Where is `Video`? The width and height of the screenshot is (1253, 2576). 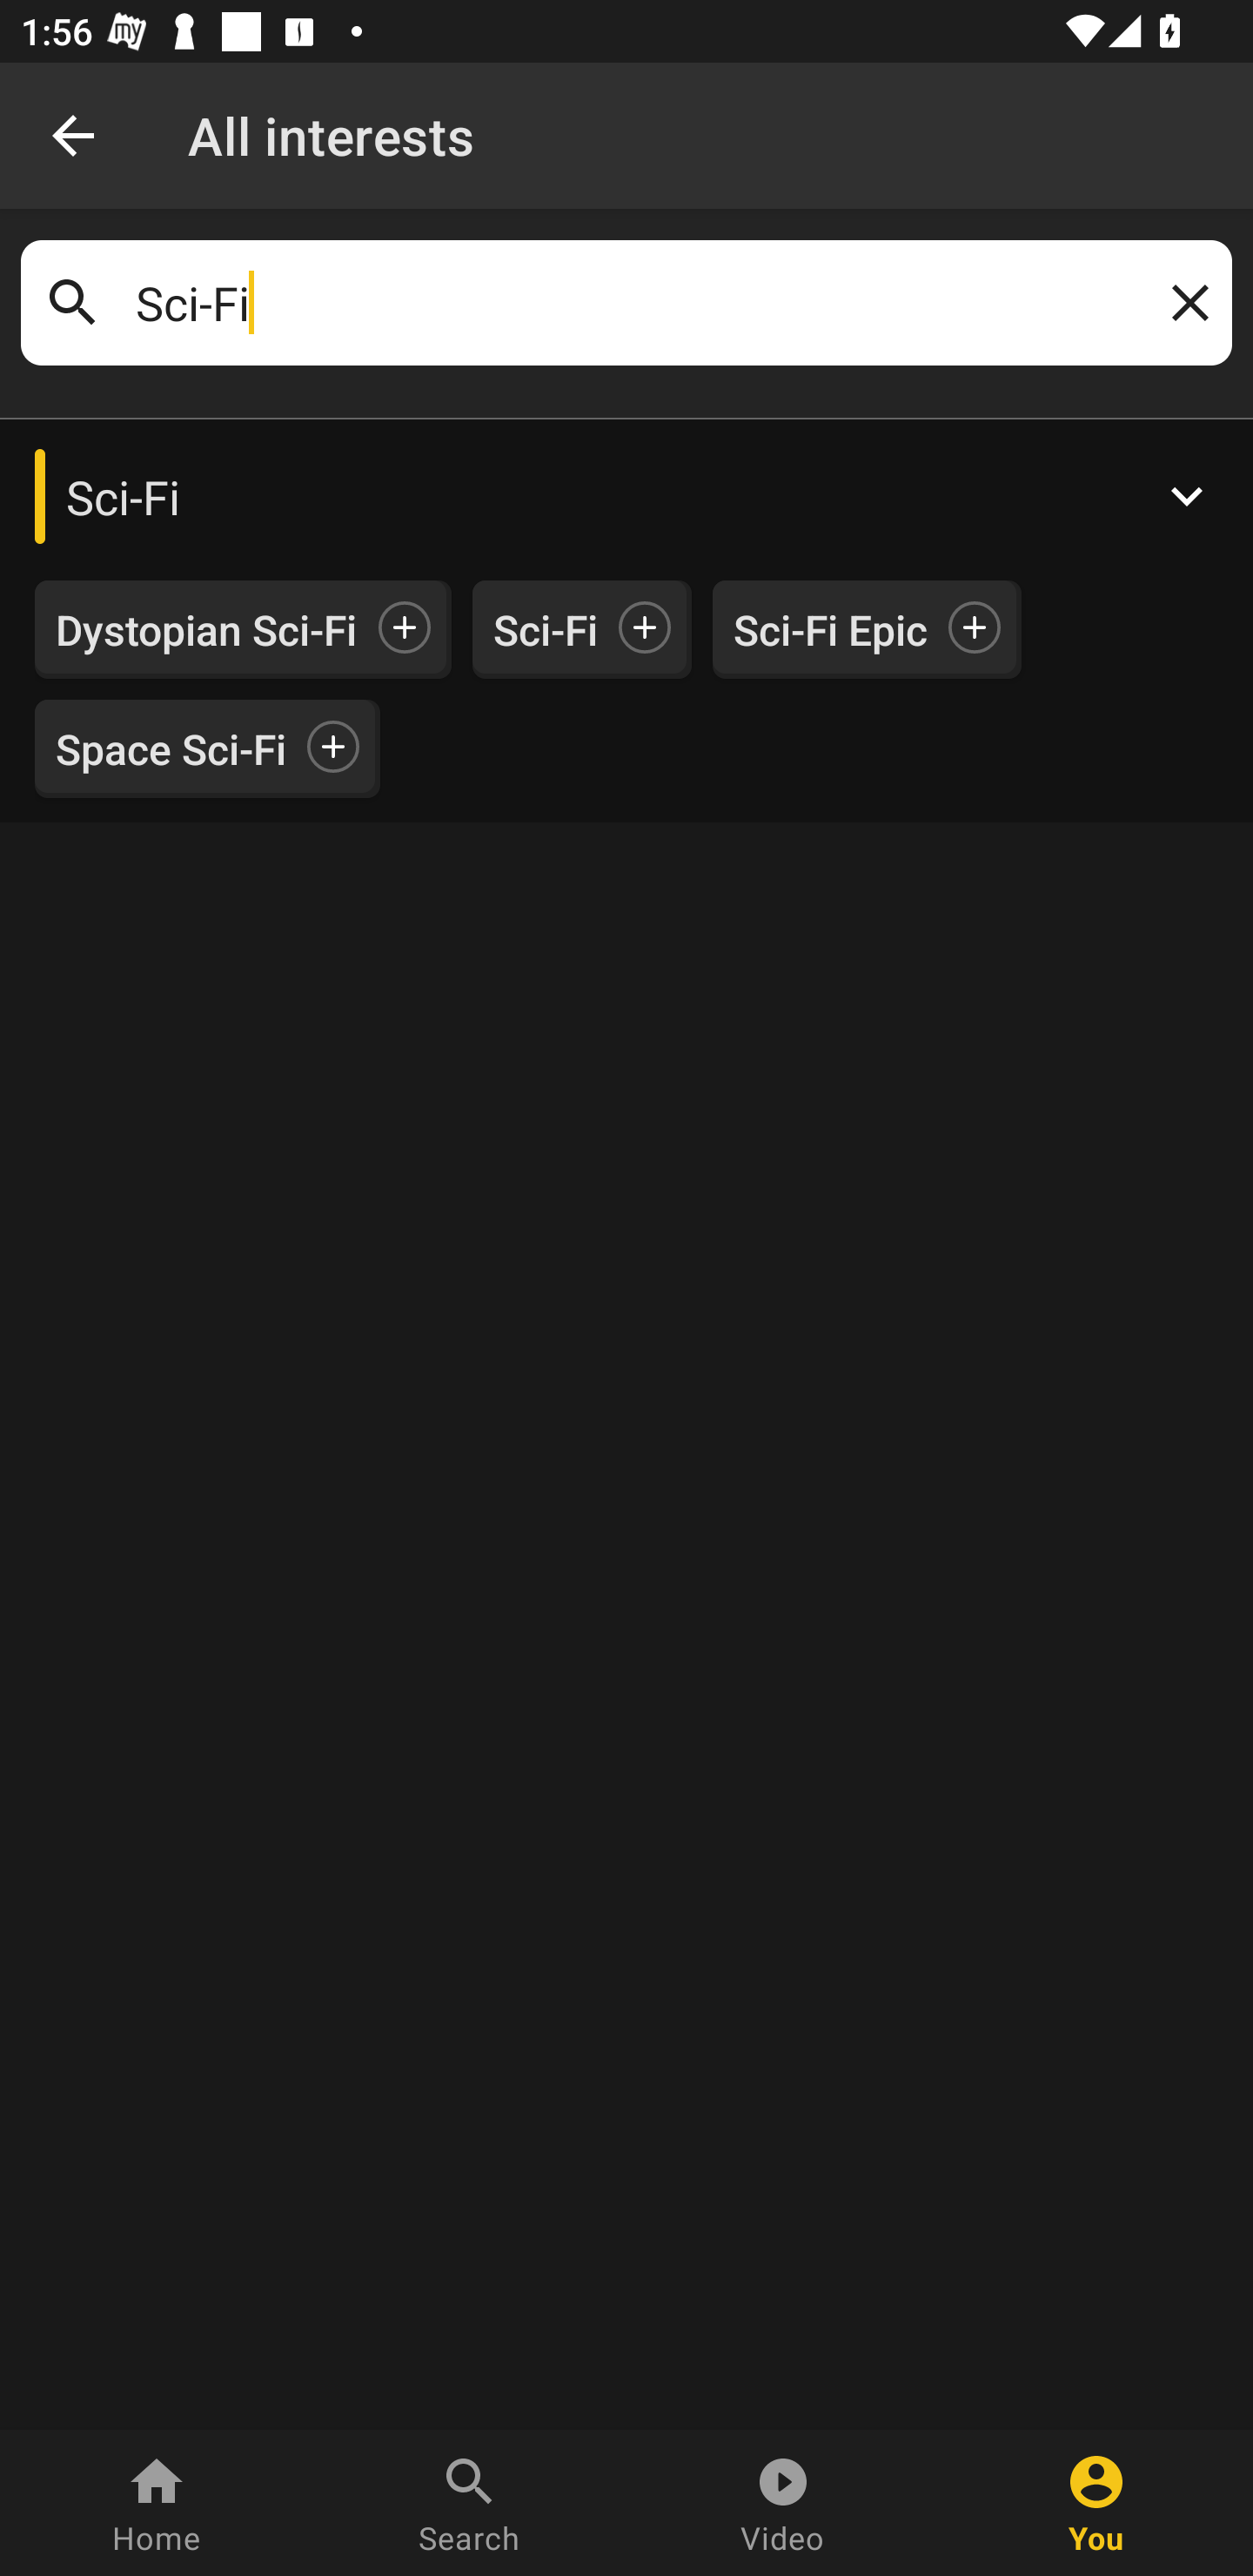 Video is located at coordinates (783, 2503).